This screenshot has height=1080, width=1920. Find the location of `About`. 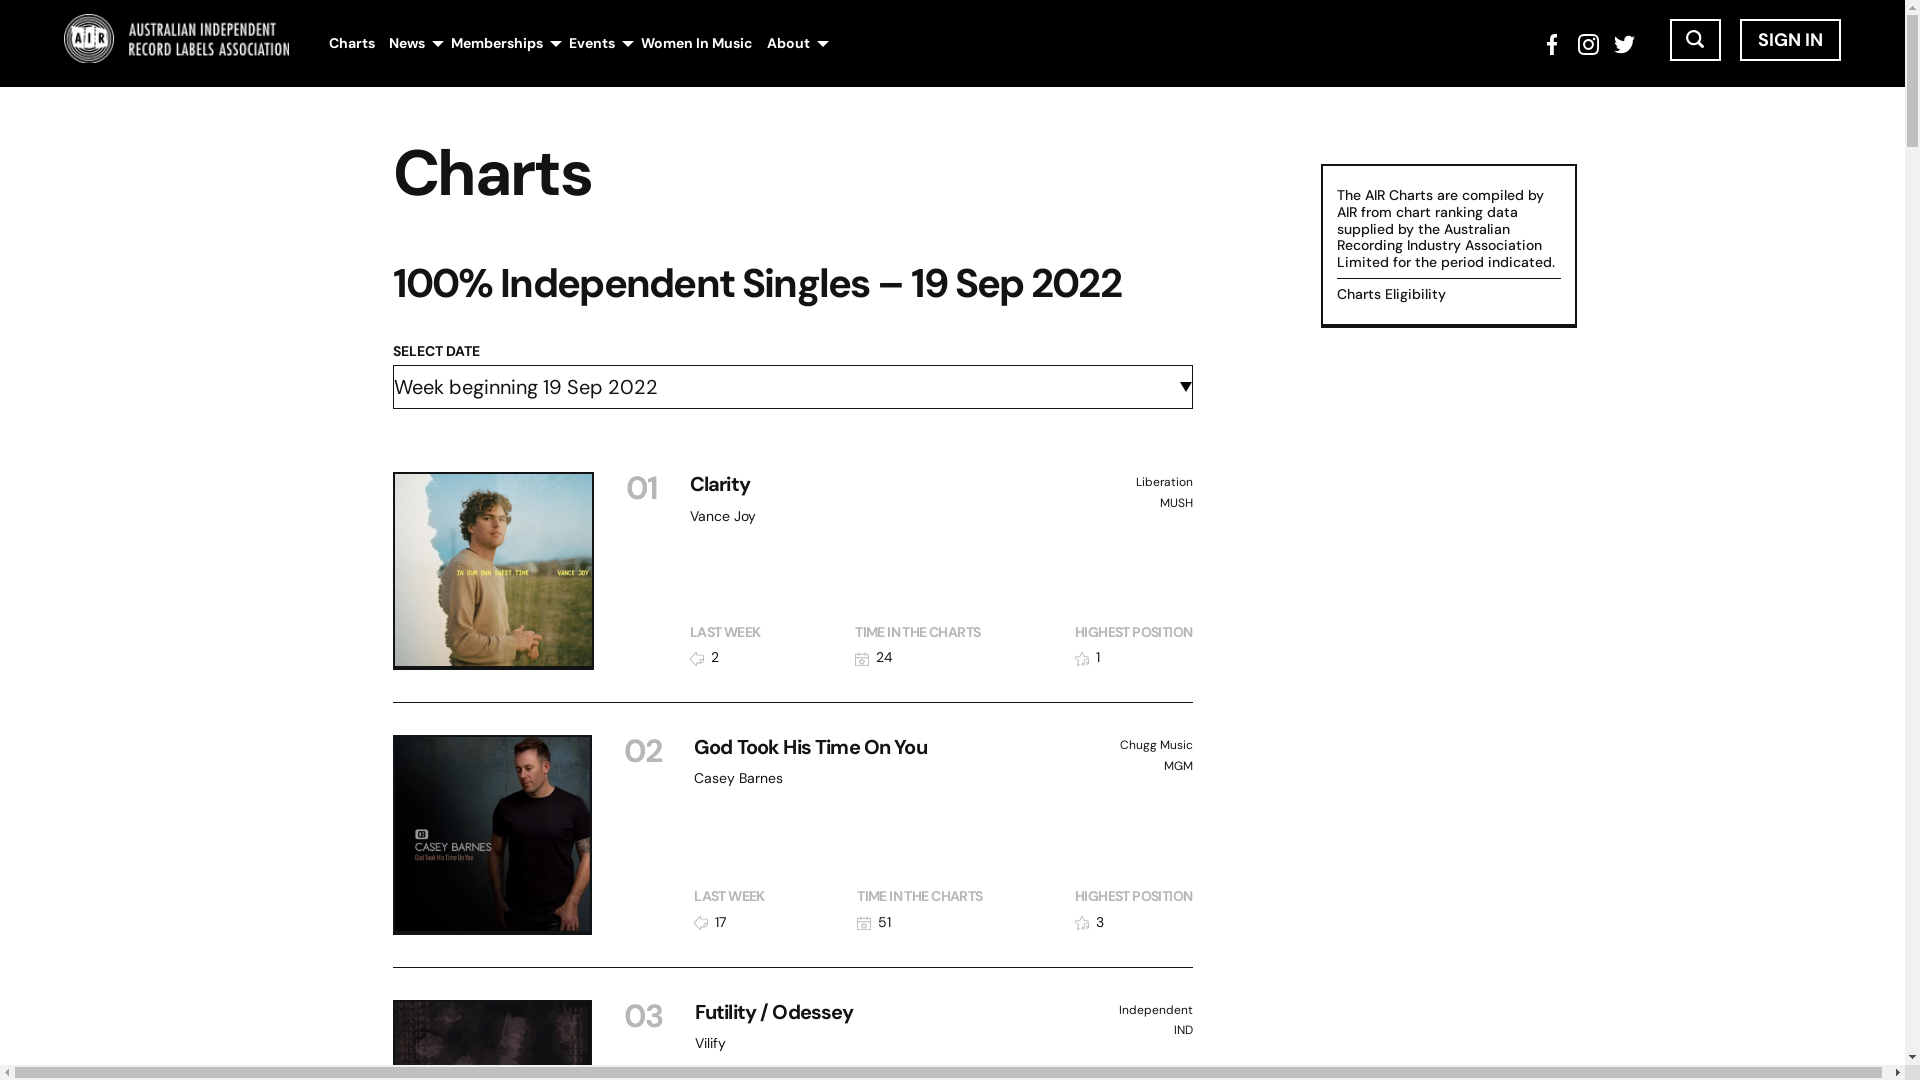

About is located at coordinates (788, 44).